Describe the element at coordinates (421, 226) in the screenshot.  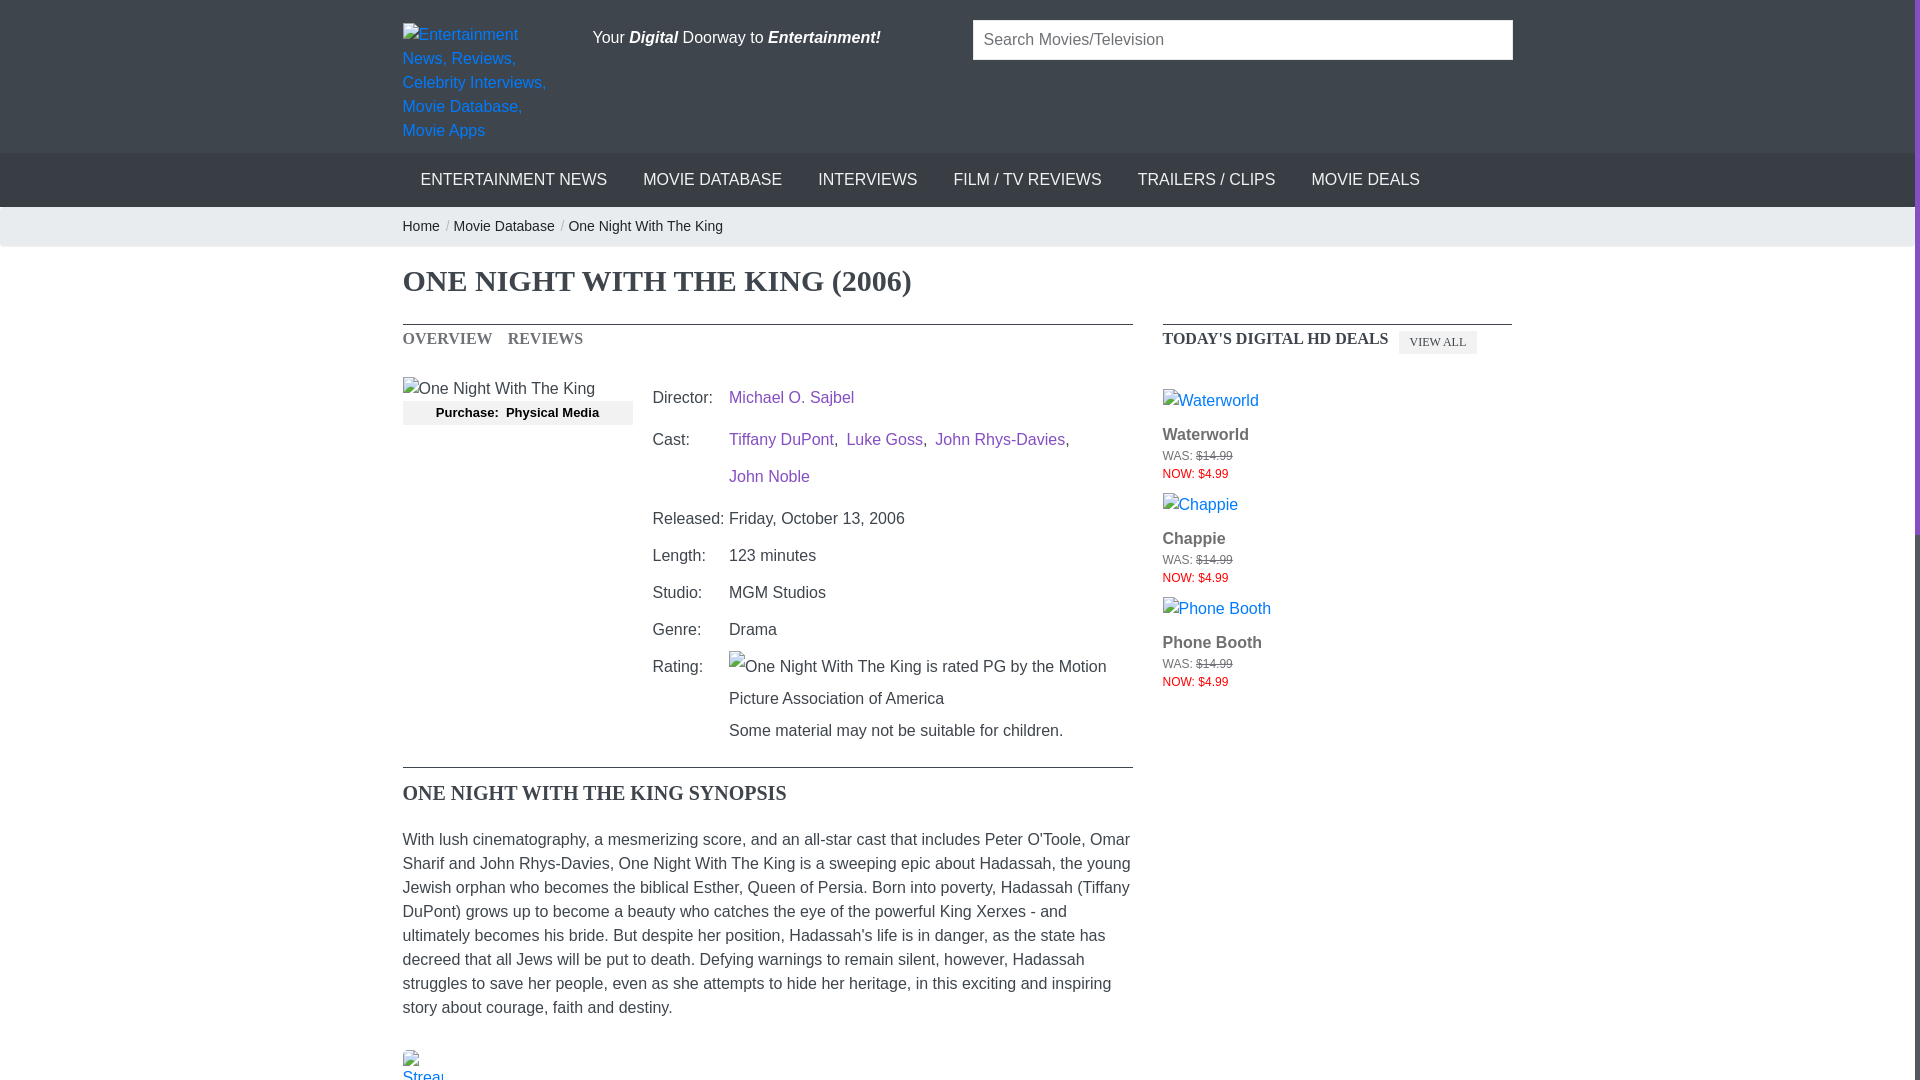
I see `Home` at that location.